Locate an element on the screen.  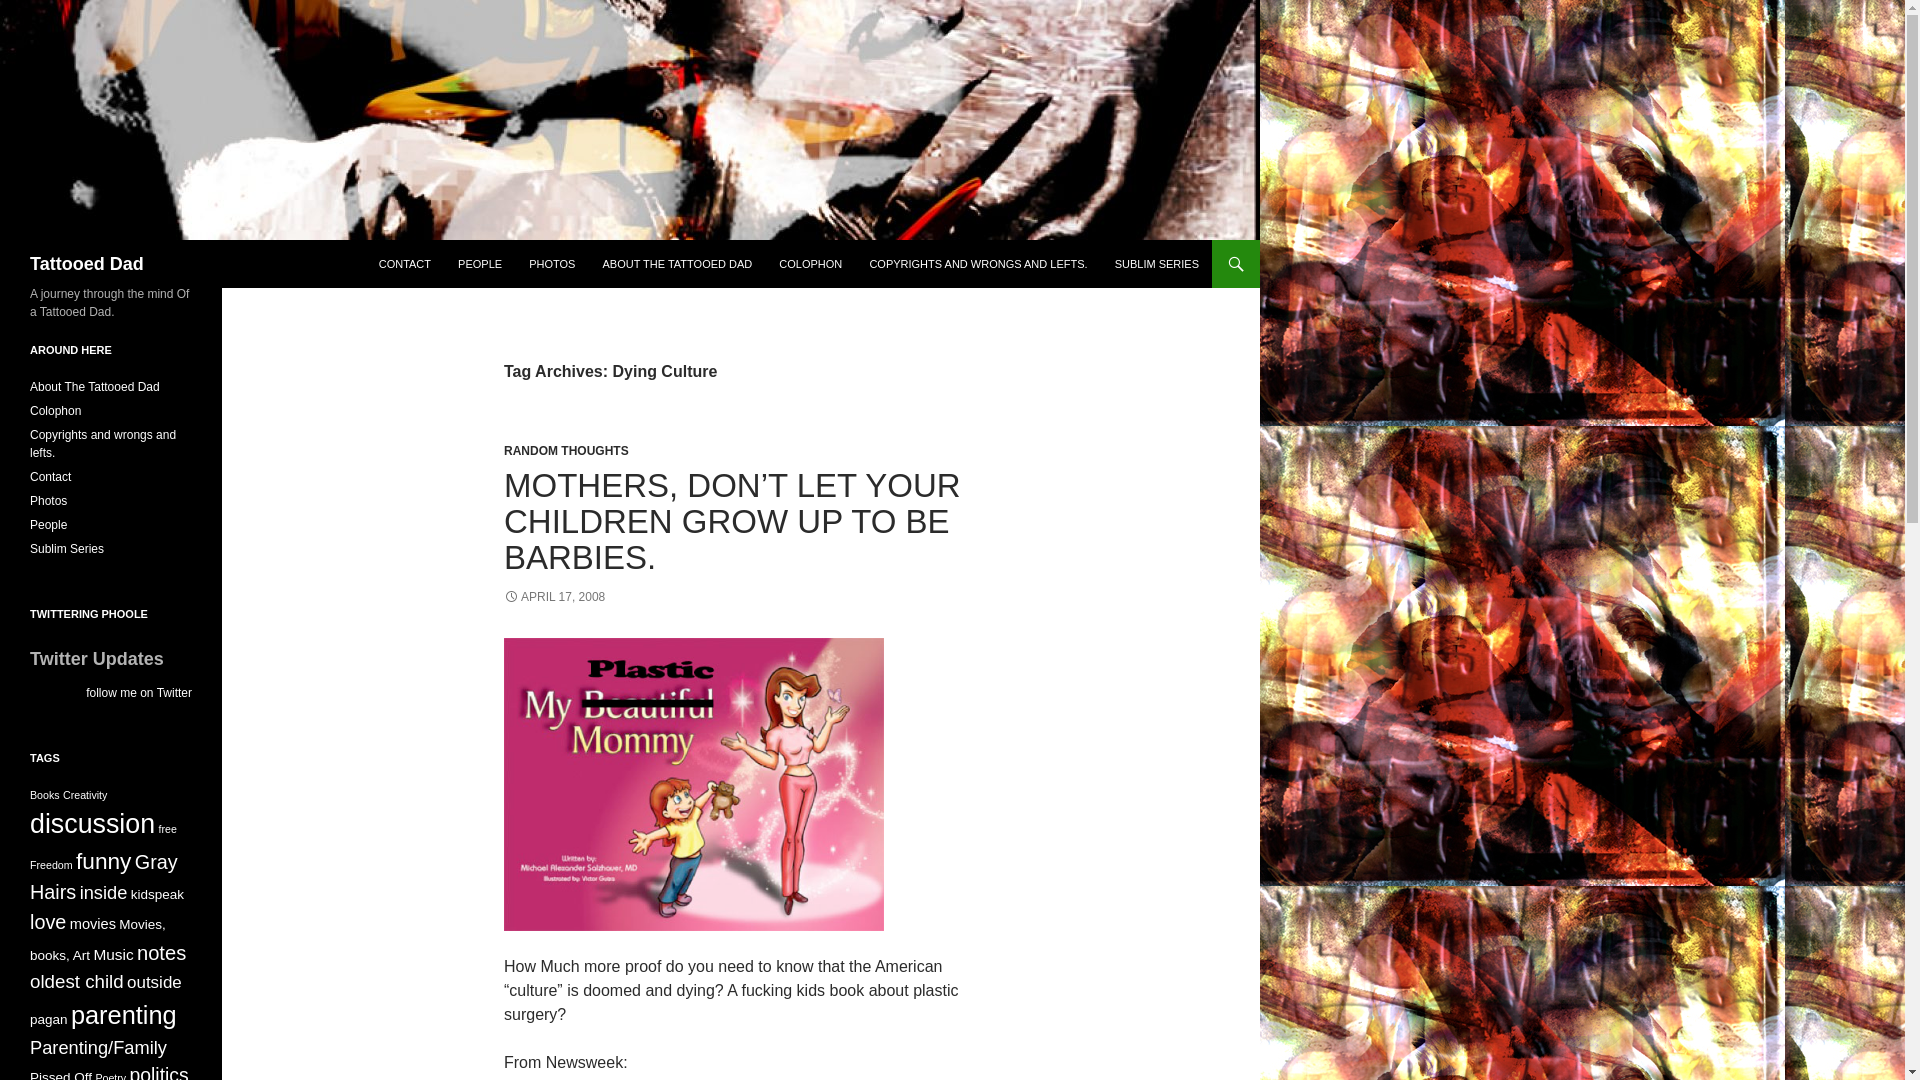
PEOPLE is located at coordinates (480, 264).